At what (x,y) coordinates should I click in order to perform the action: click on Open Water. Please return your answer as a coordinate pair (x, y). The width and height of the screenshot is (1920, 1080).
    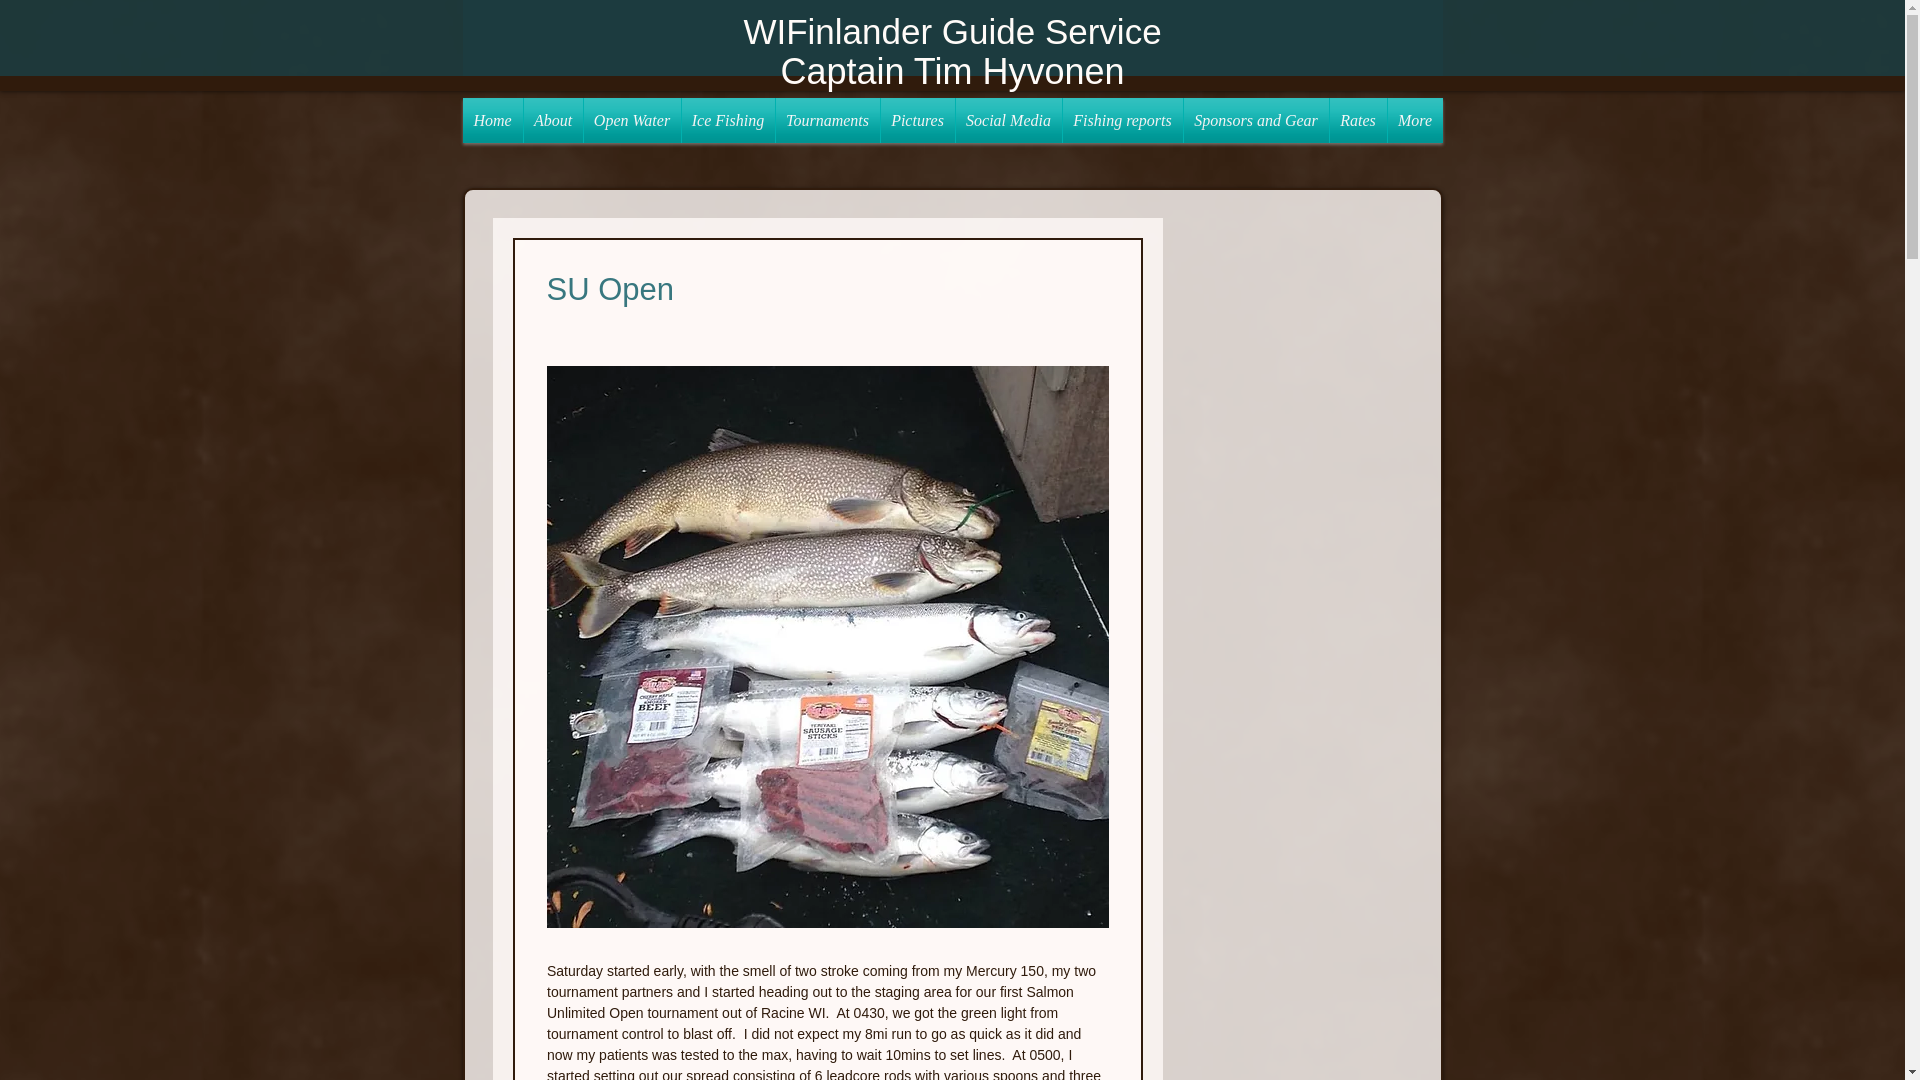
    Looking at the image, I should click on (632, 120).